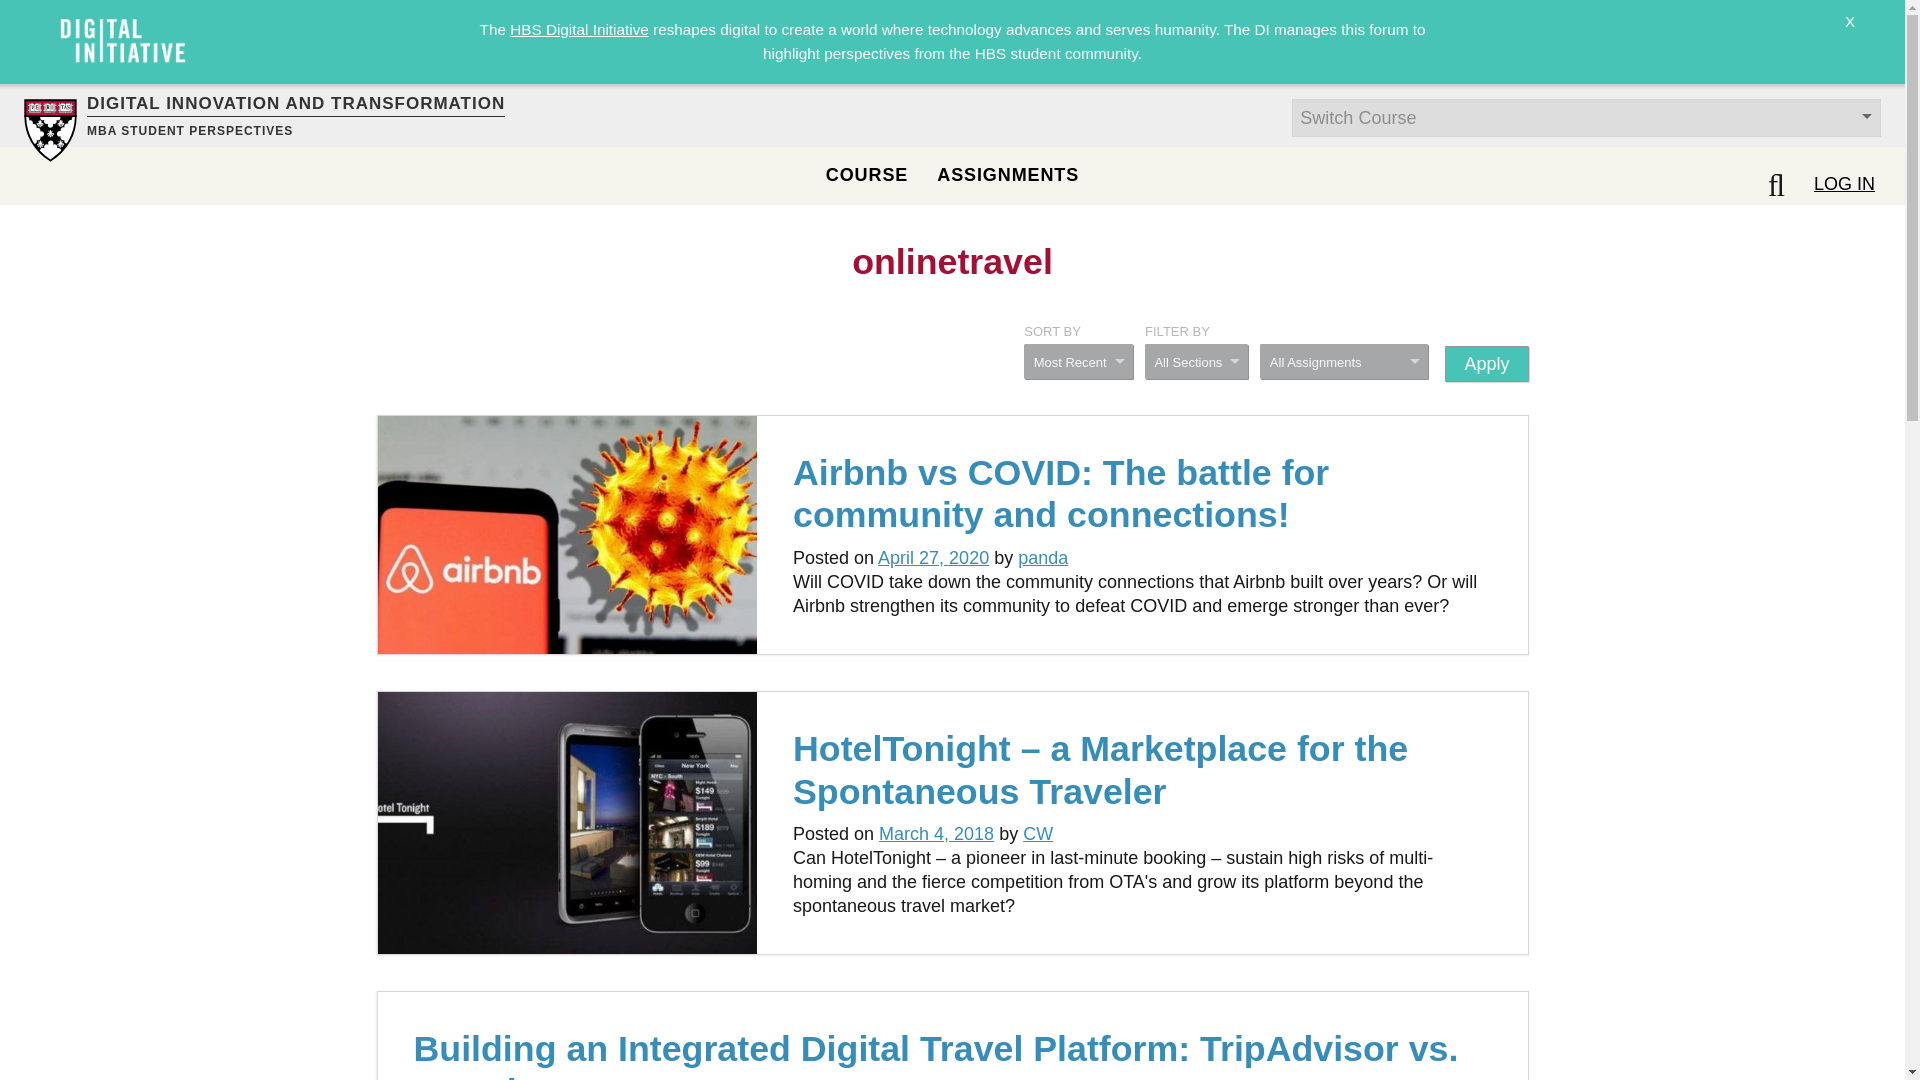  I want to click on March 4, 2018, so click(936, 834).